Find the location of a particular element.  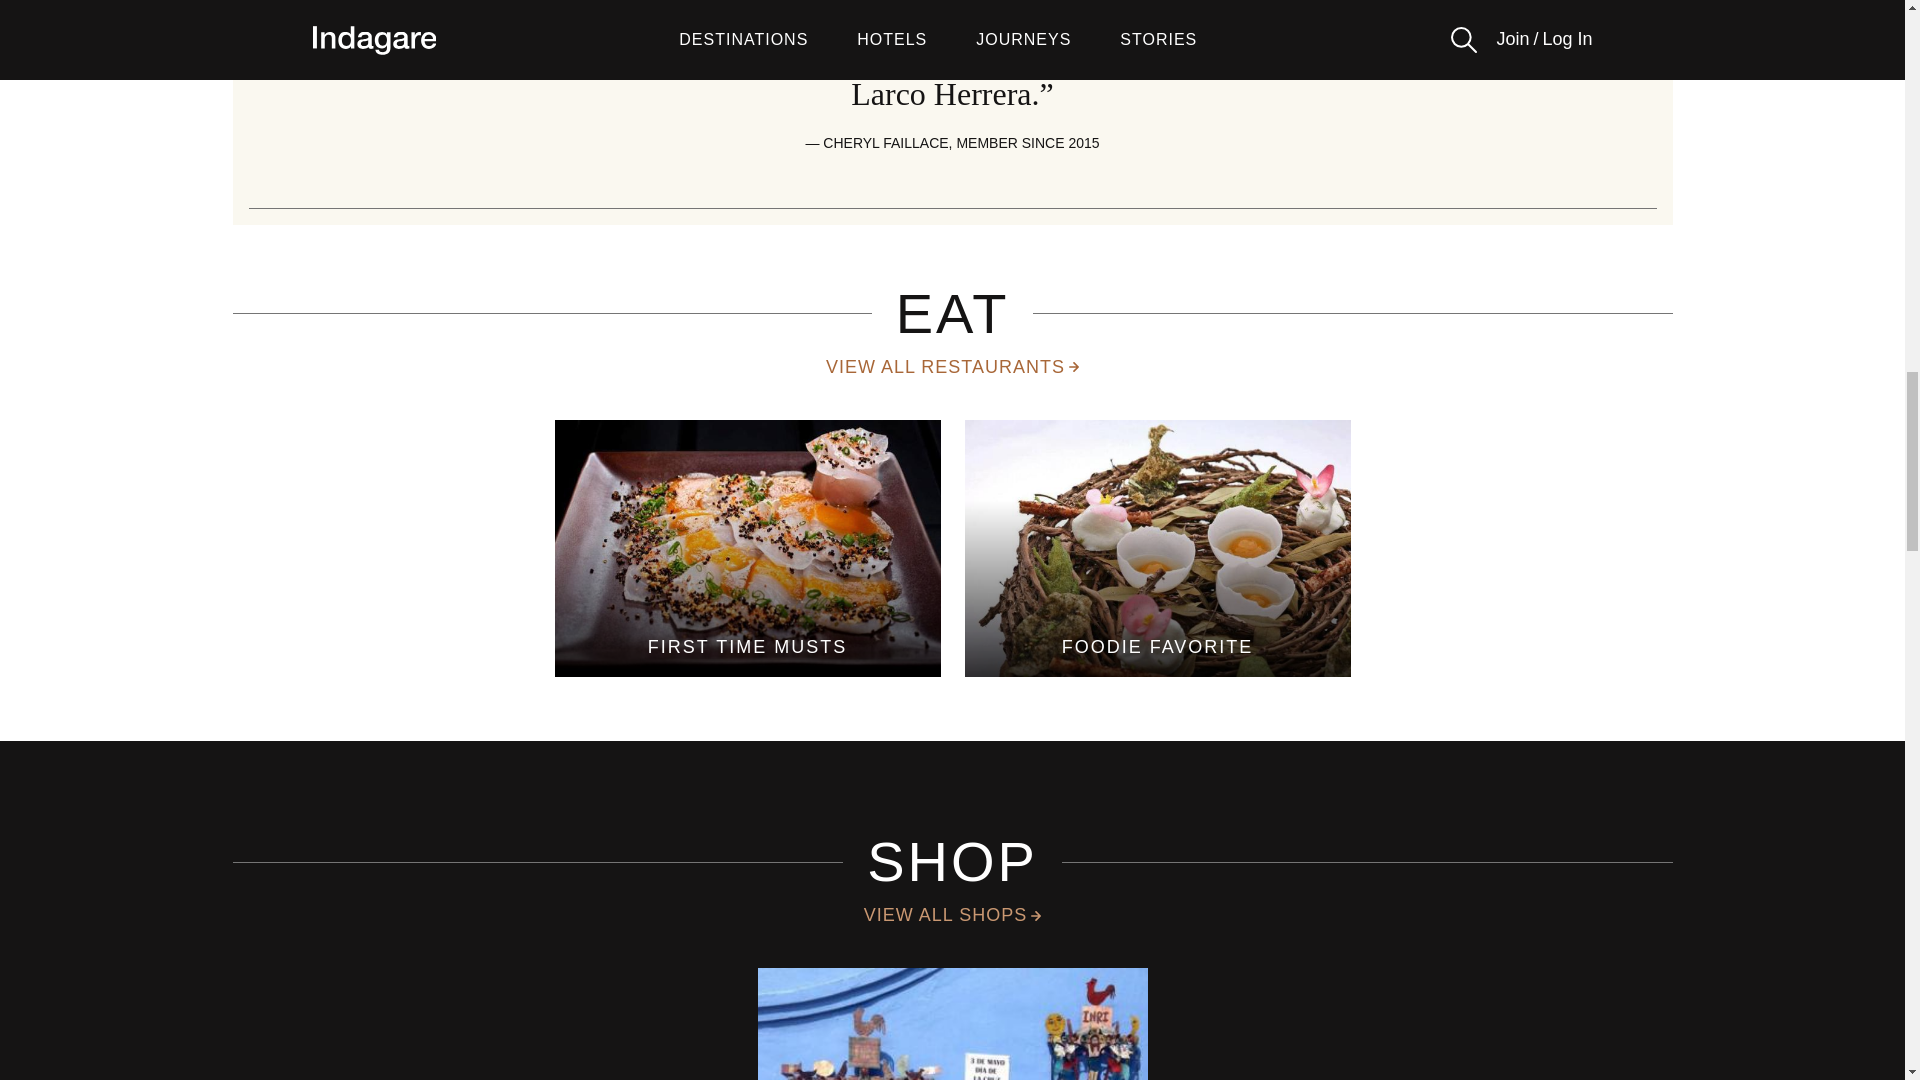

VIEW ALL RESTAURANTS is located at coordinates (952, 368).